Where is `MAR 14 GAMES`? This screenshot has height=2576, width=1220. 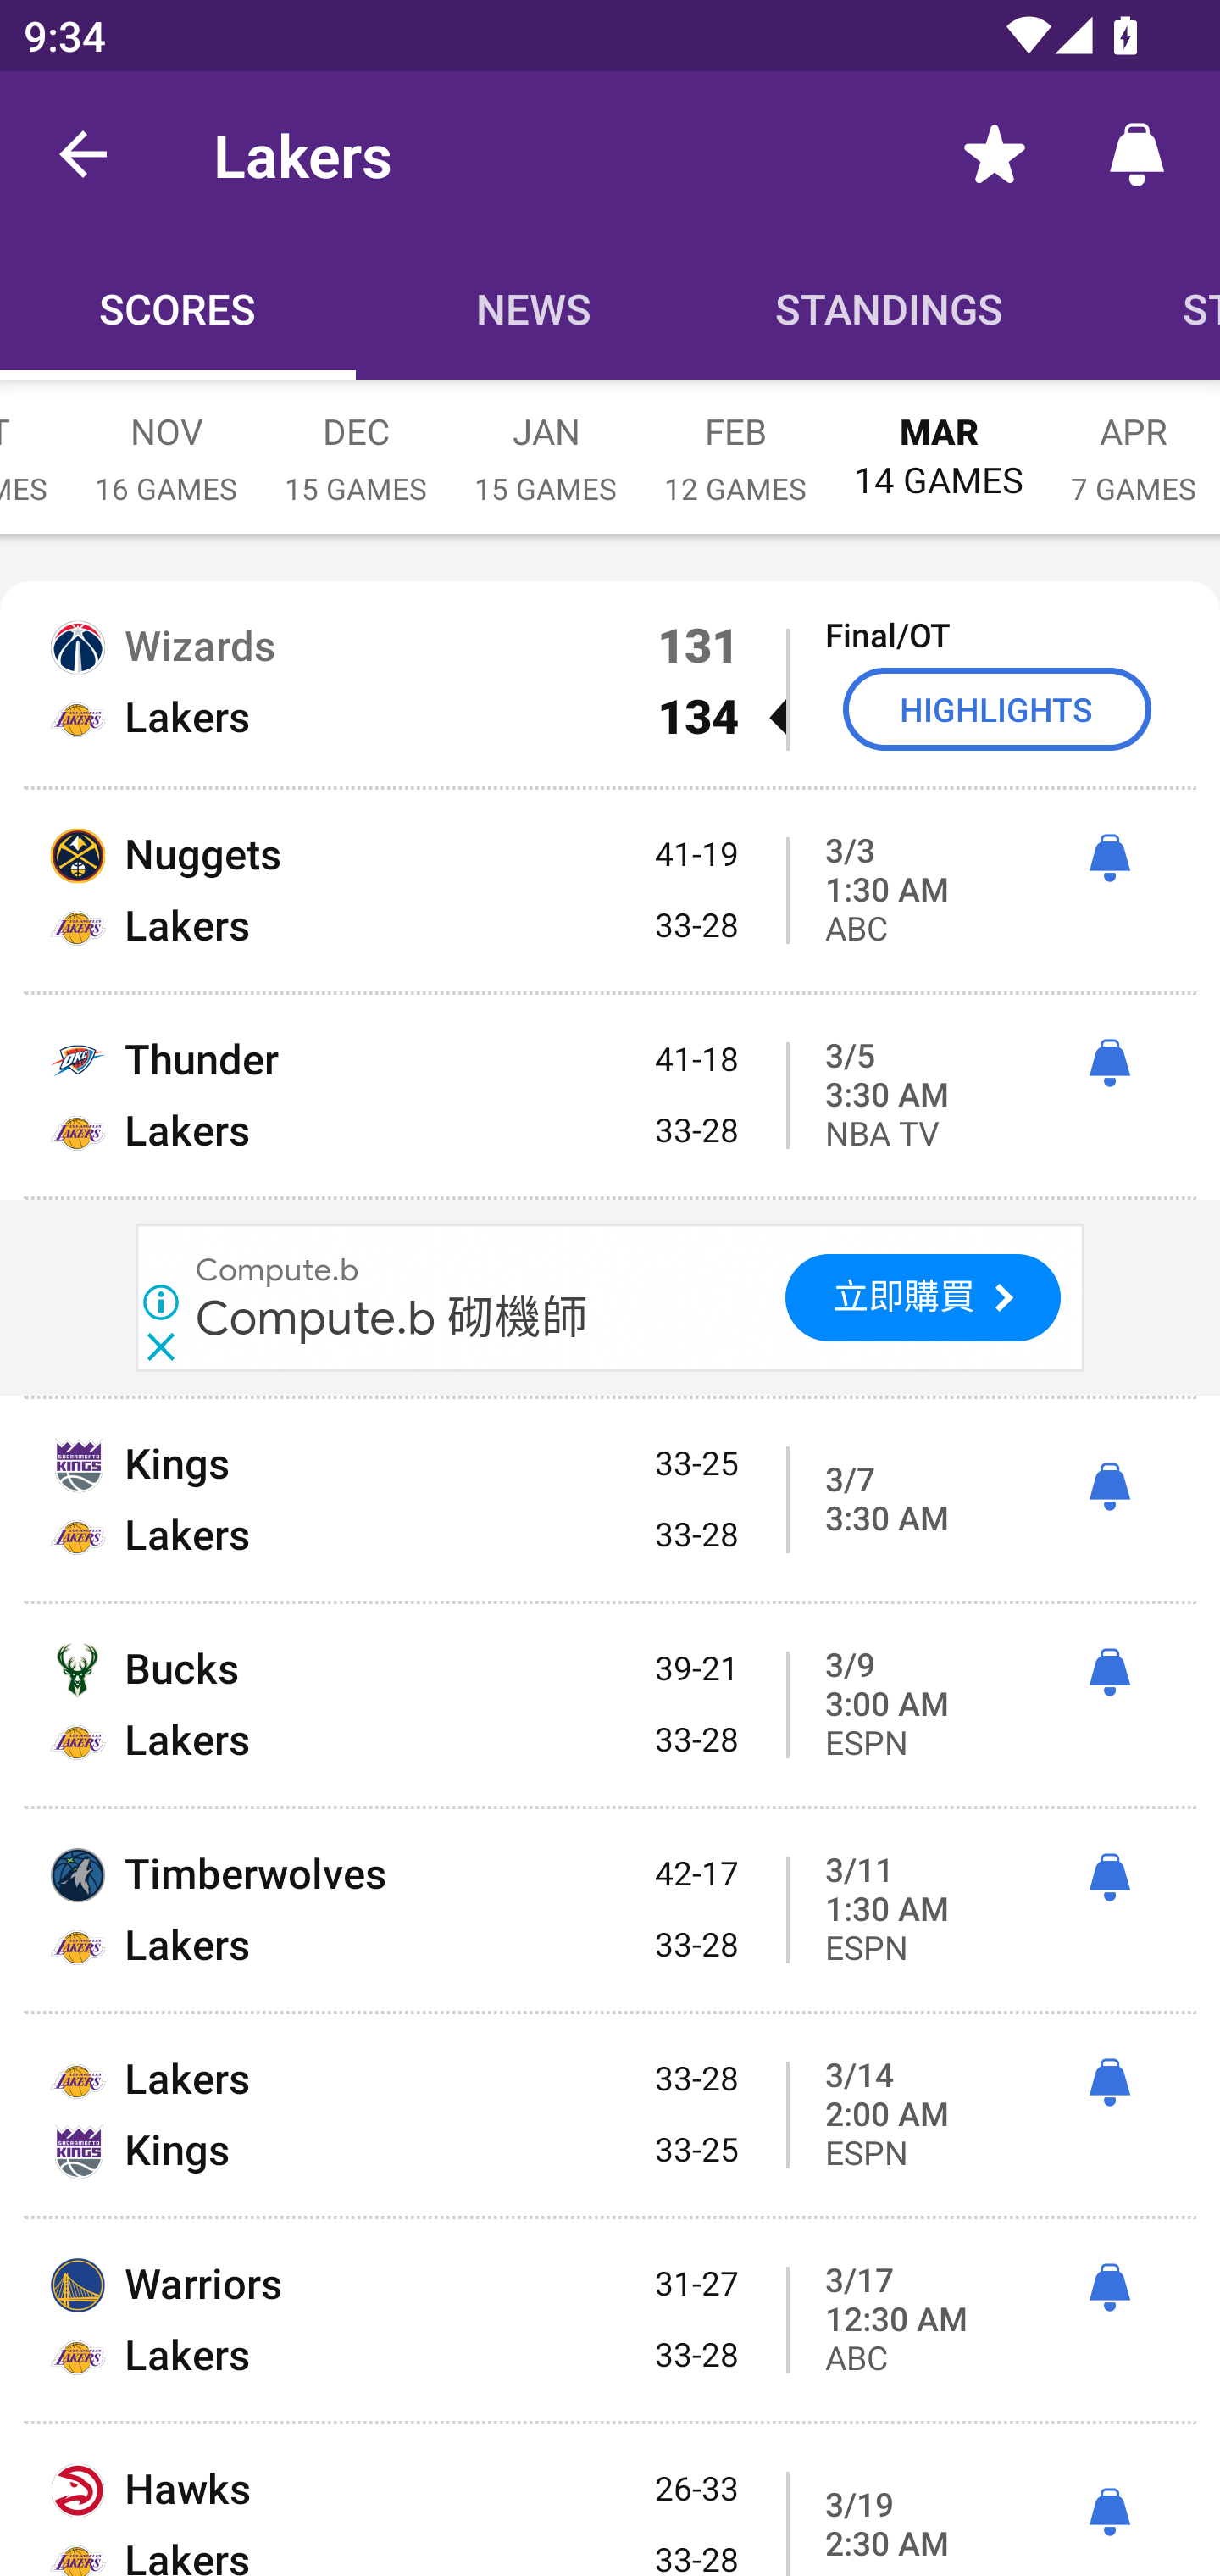
MAR 14 GAMES is located at coordinates (939, 440).